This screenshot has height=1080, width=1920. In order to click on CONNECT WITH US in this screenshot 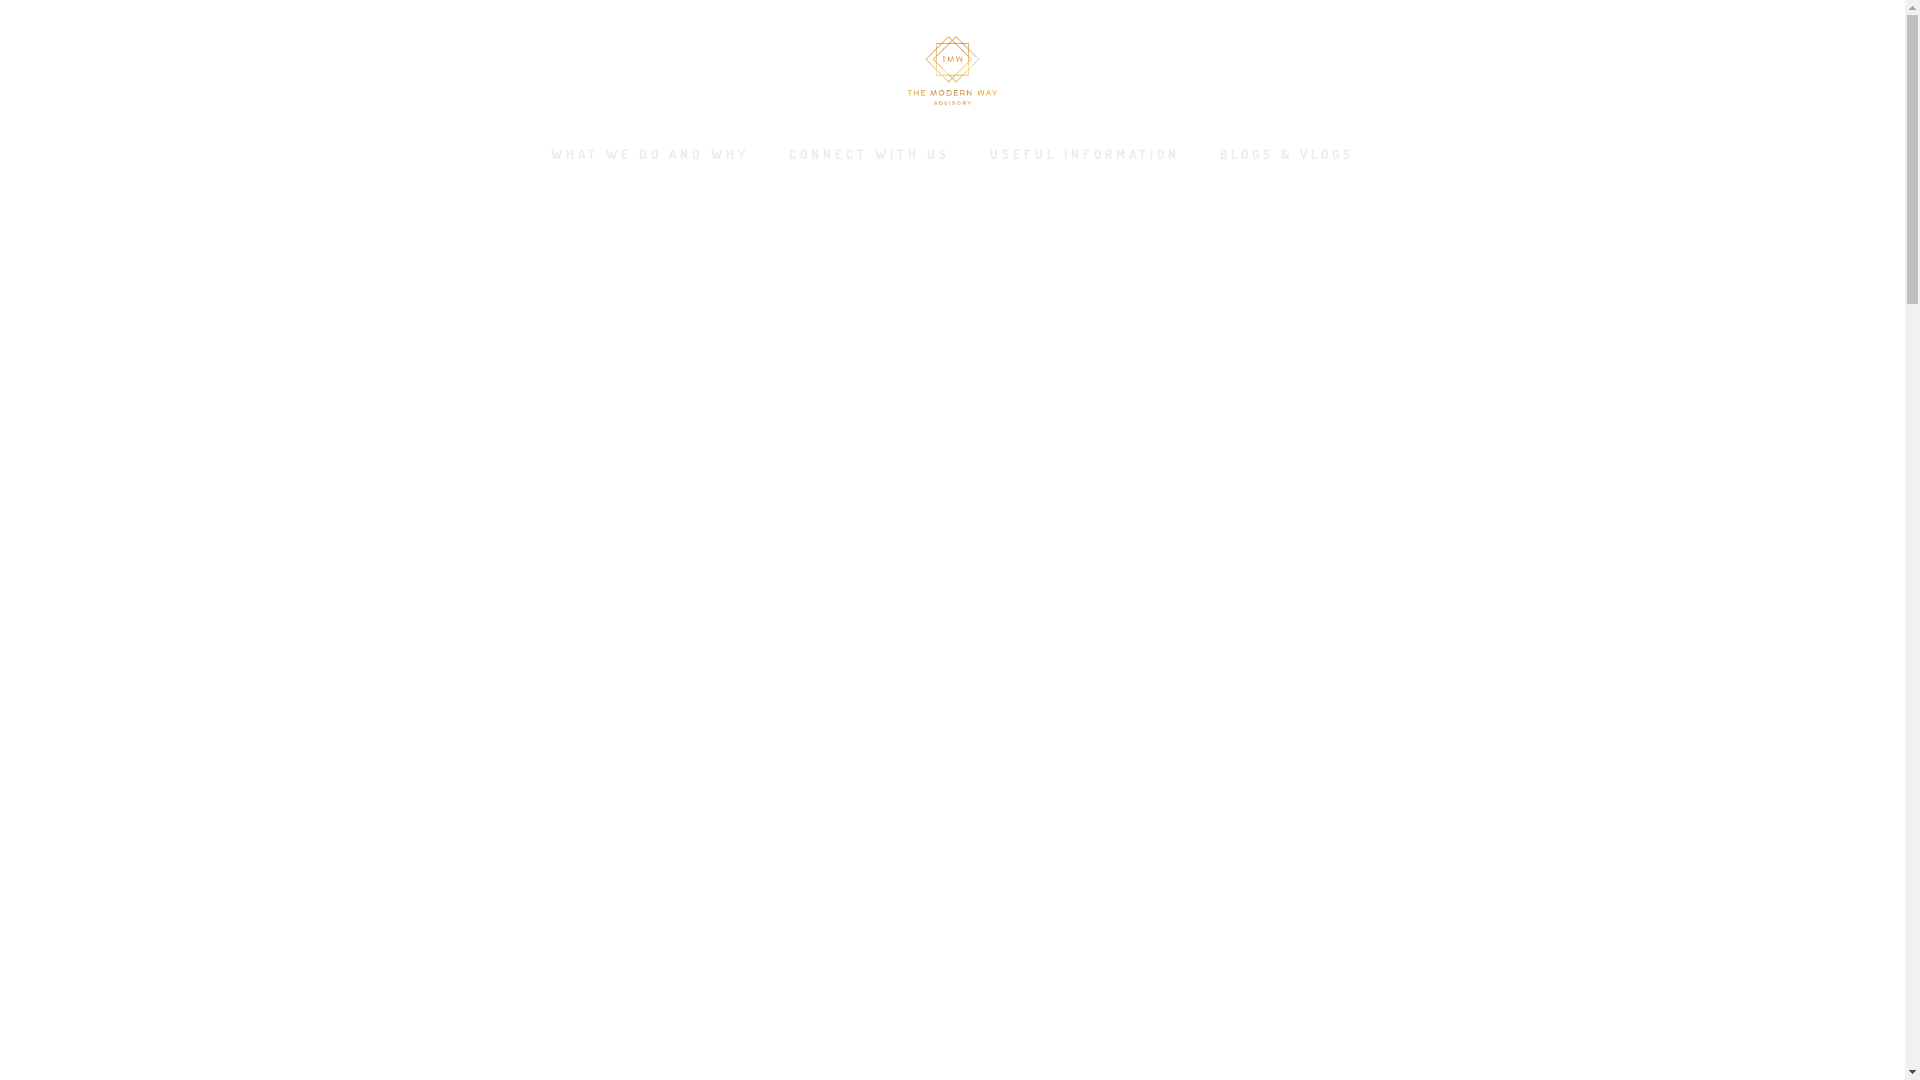, I will do `click(870, 161)`.